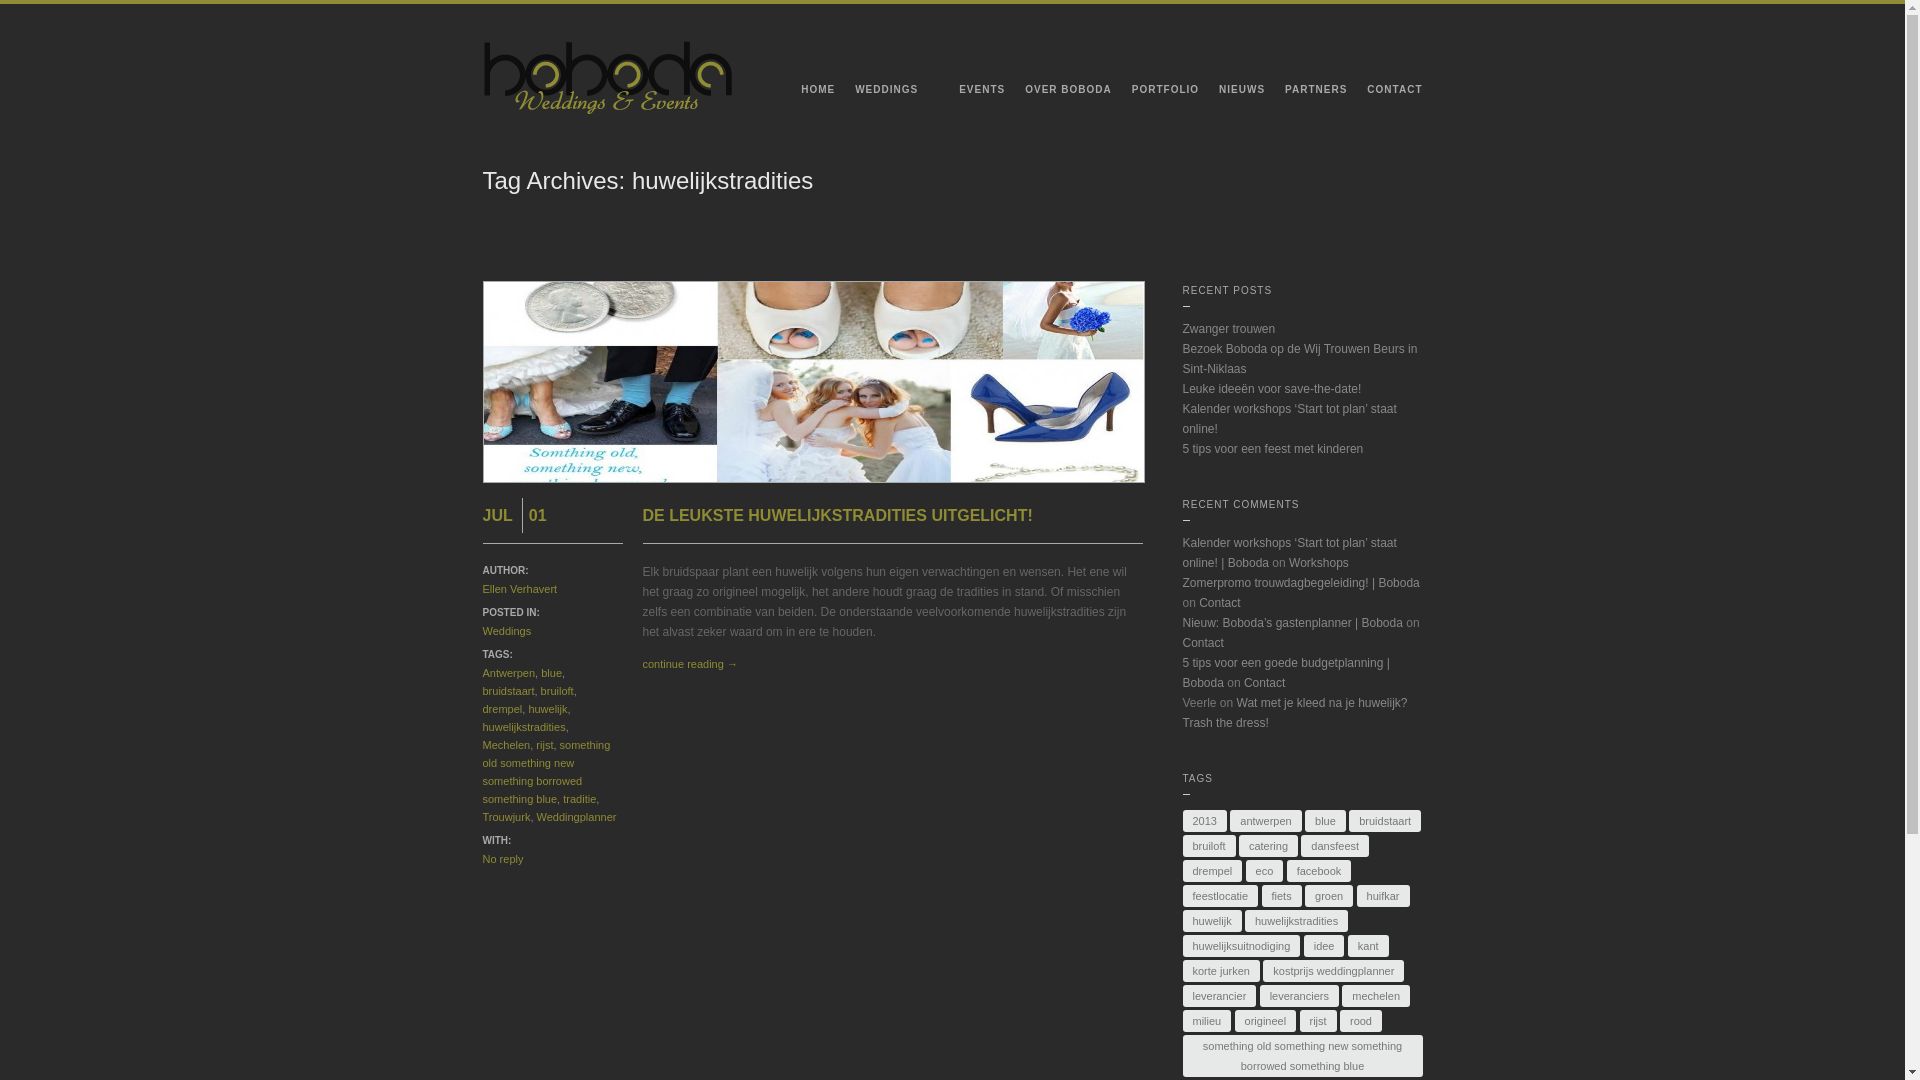  I want to click on milieu, so click(1206, 1021).